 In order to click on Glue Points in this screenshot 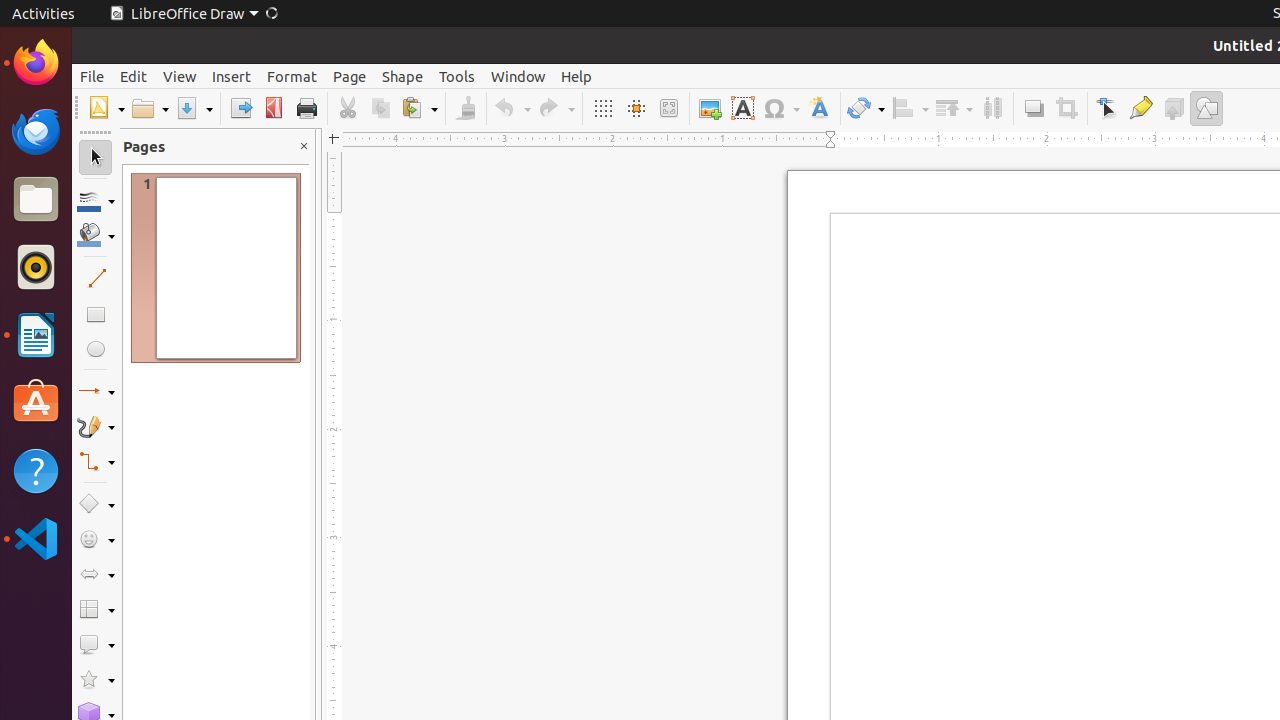, I will do `click(1140, 108)`.